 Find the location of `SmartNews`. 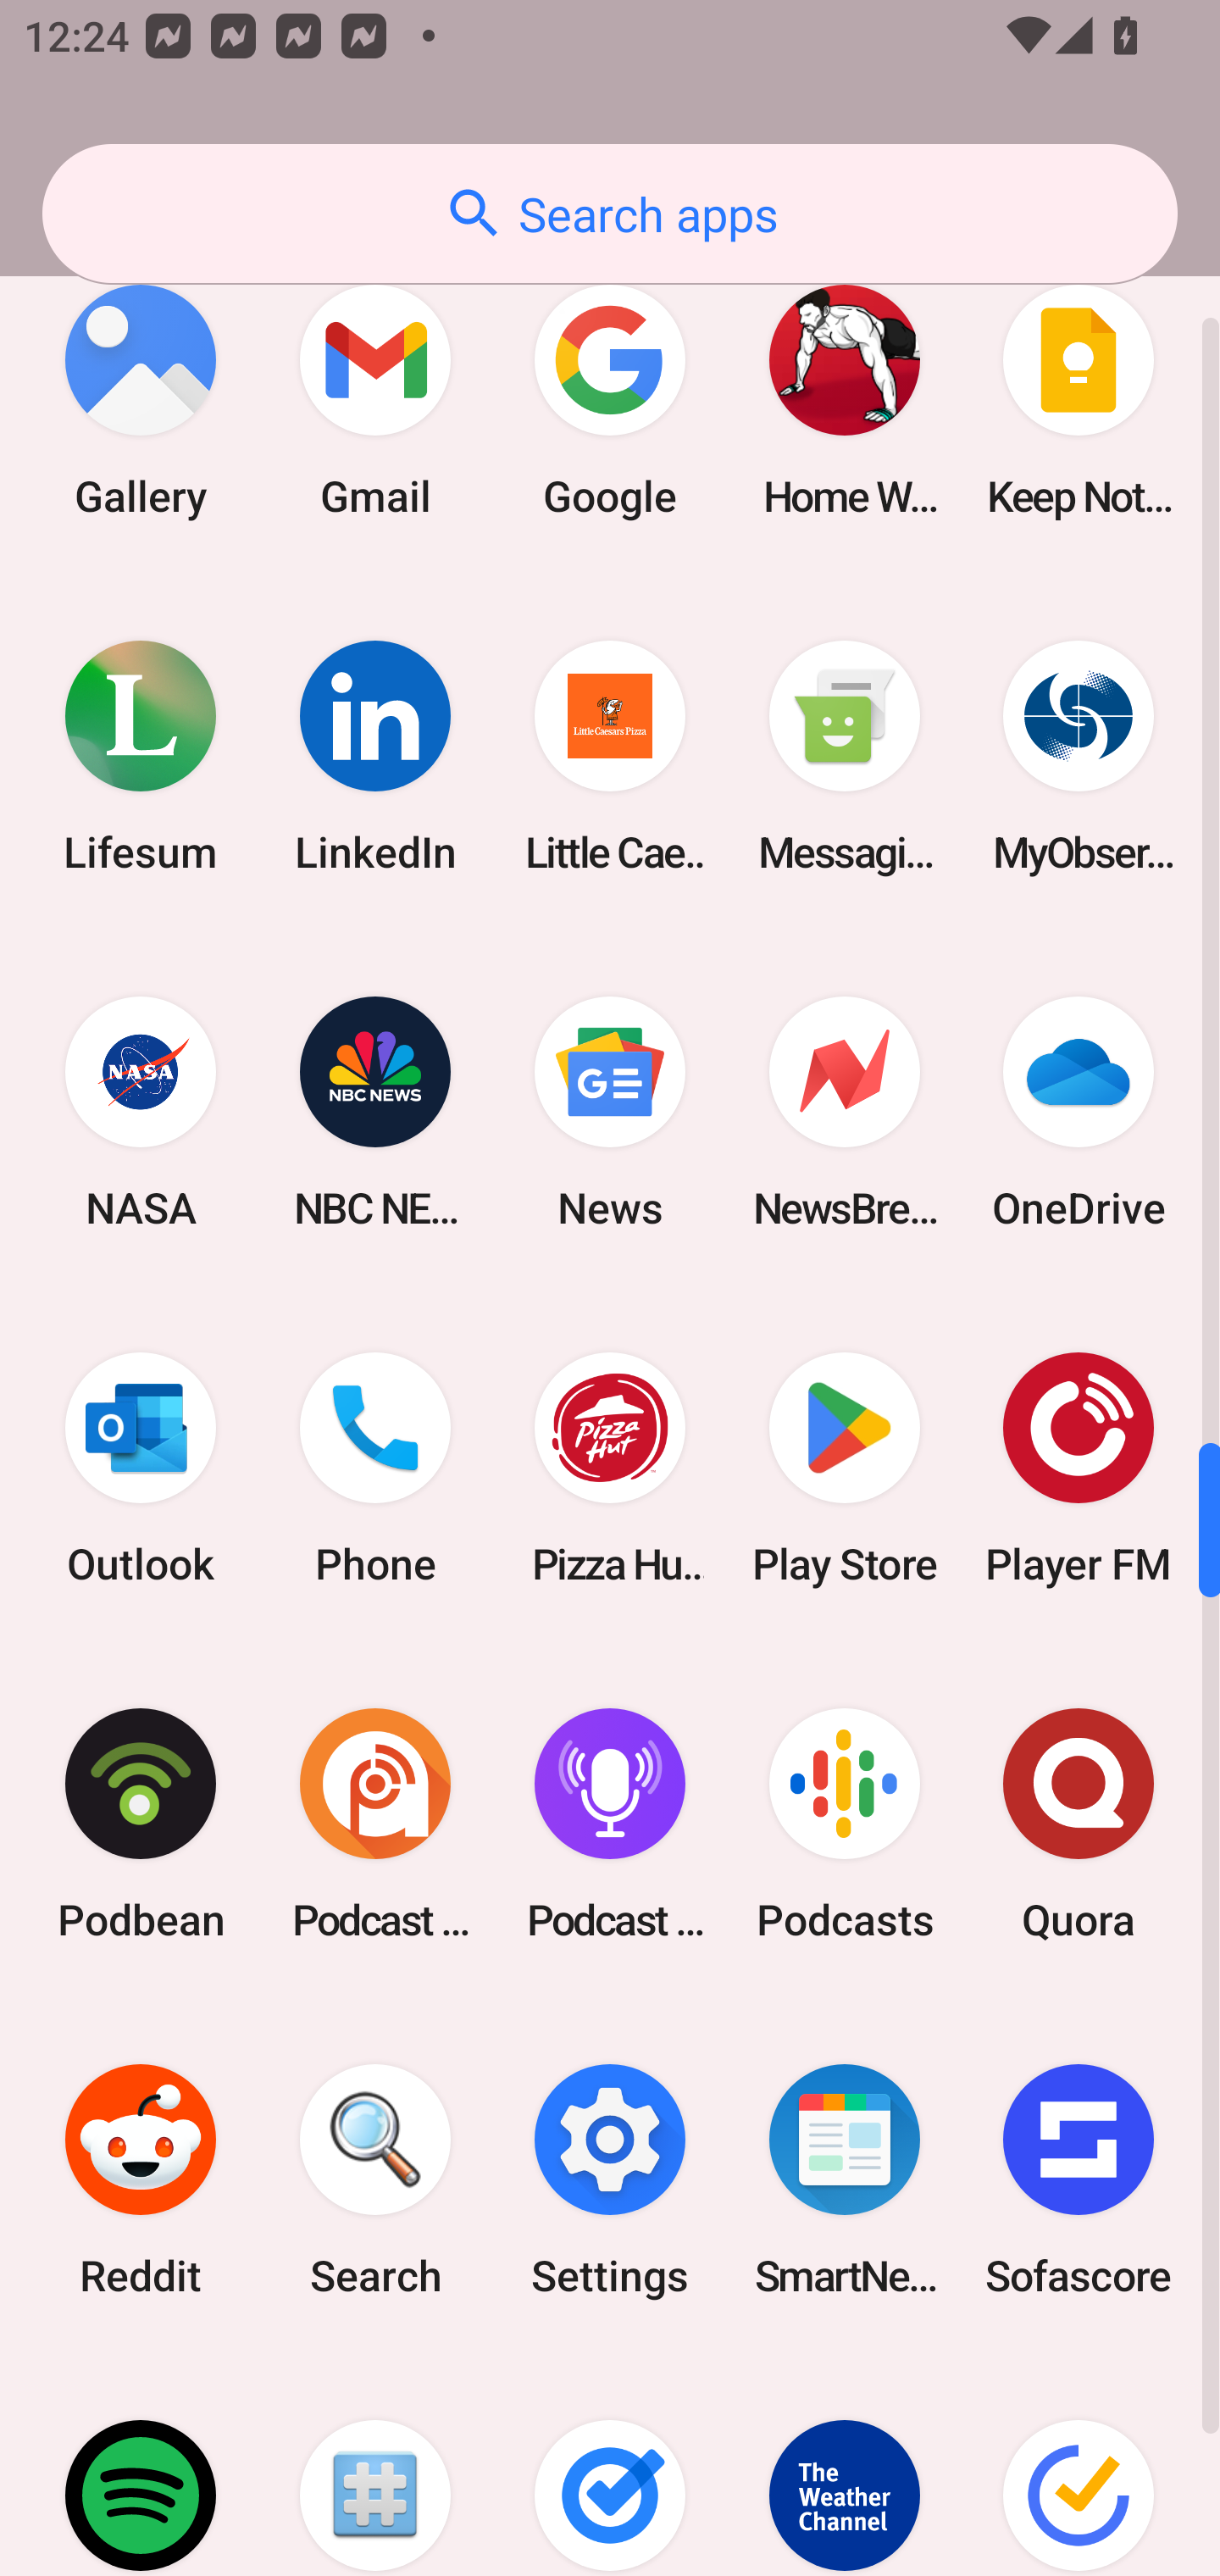

SmartNews is located at coordinates (844, 2179).